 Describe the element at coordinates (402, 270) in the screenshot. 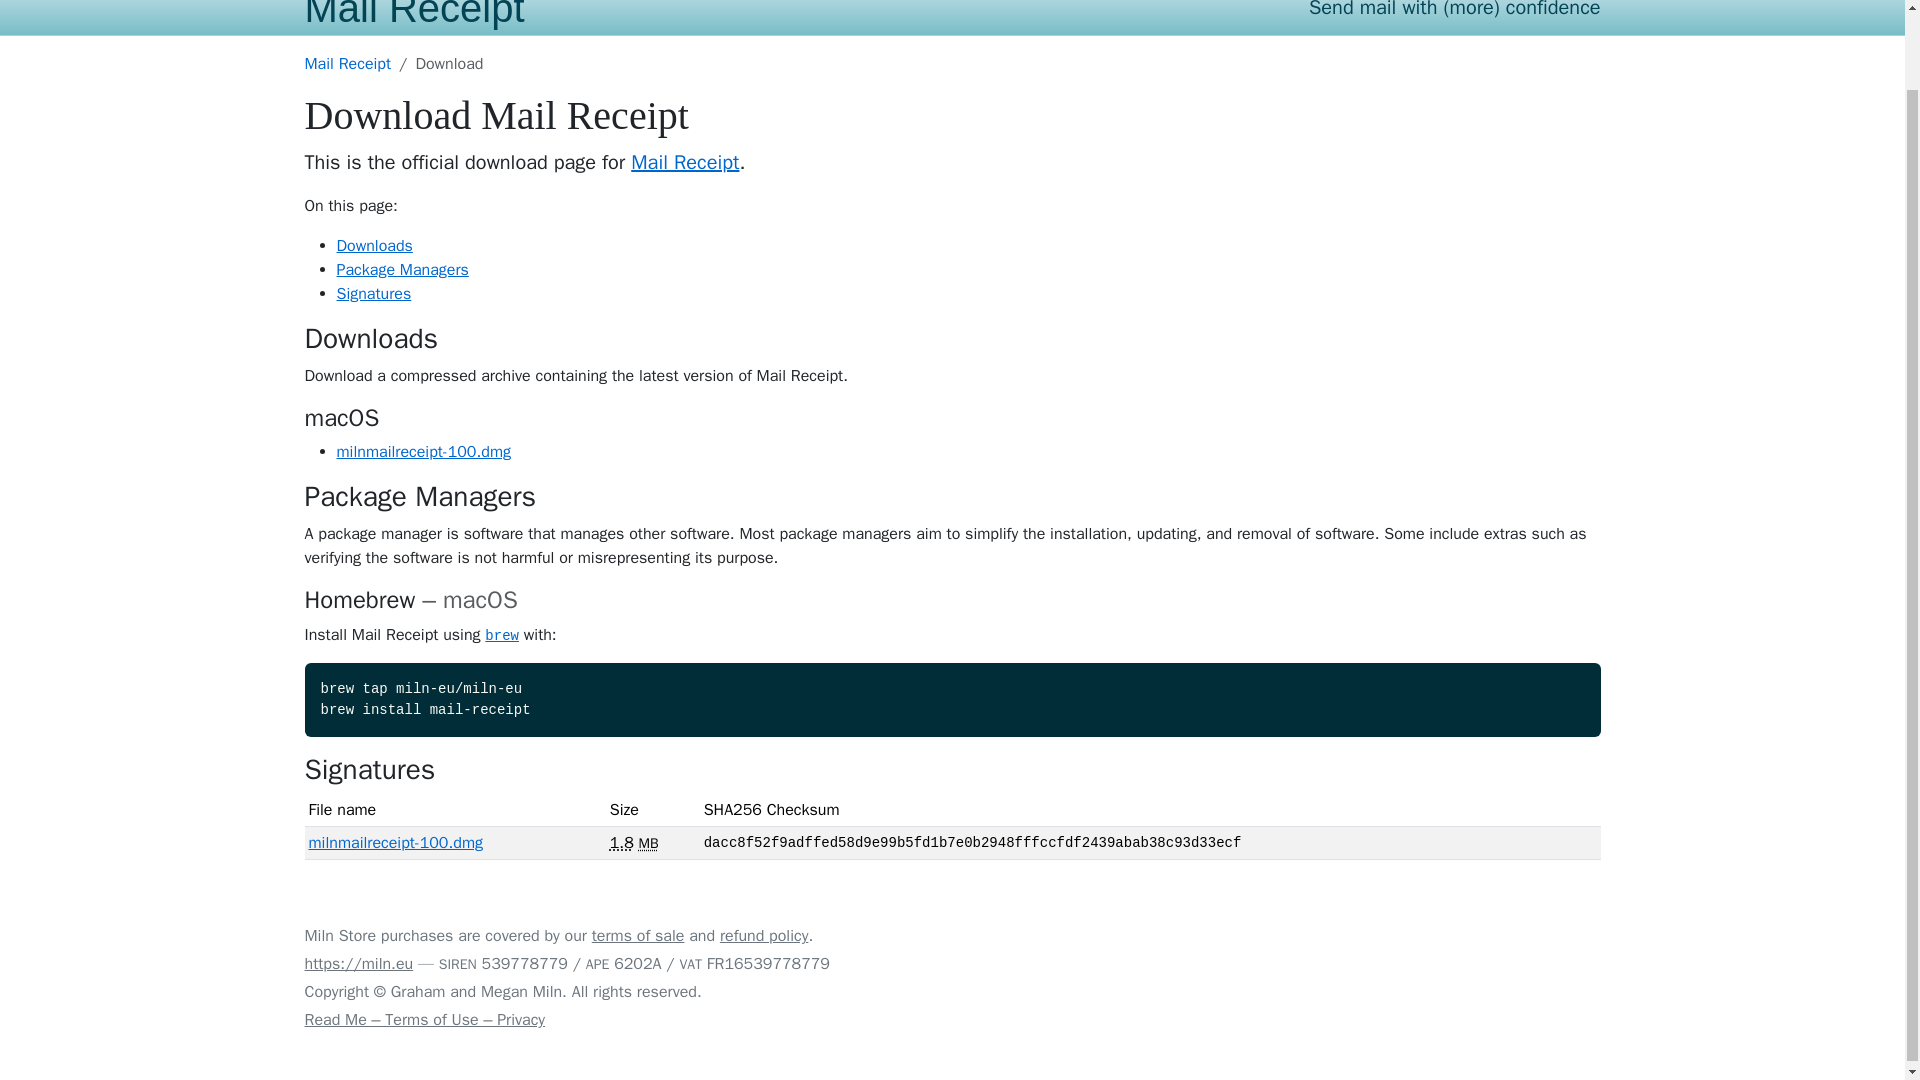

I see `Package Managers` at that location.